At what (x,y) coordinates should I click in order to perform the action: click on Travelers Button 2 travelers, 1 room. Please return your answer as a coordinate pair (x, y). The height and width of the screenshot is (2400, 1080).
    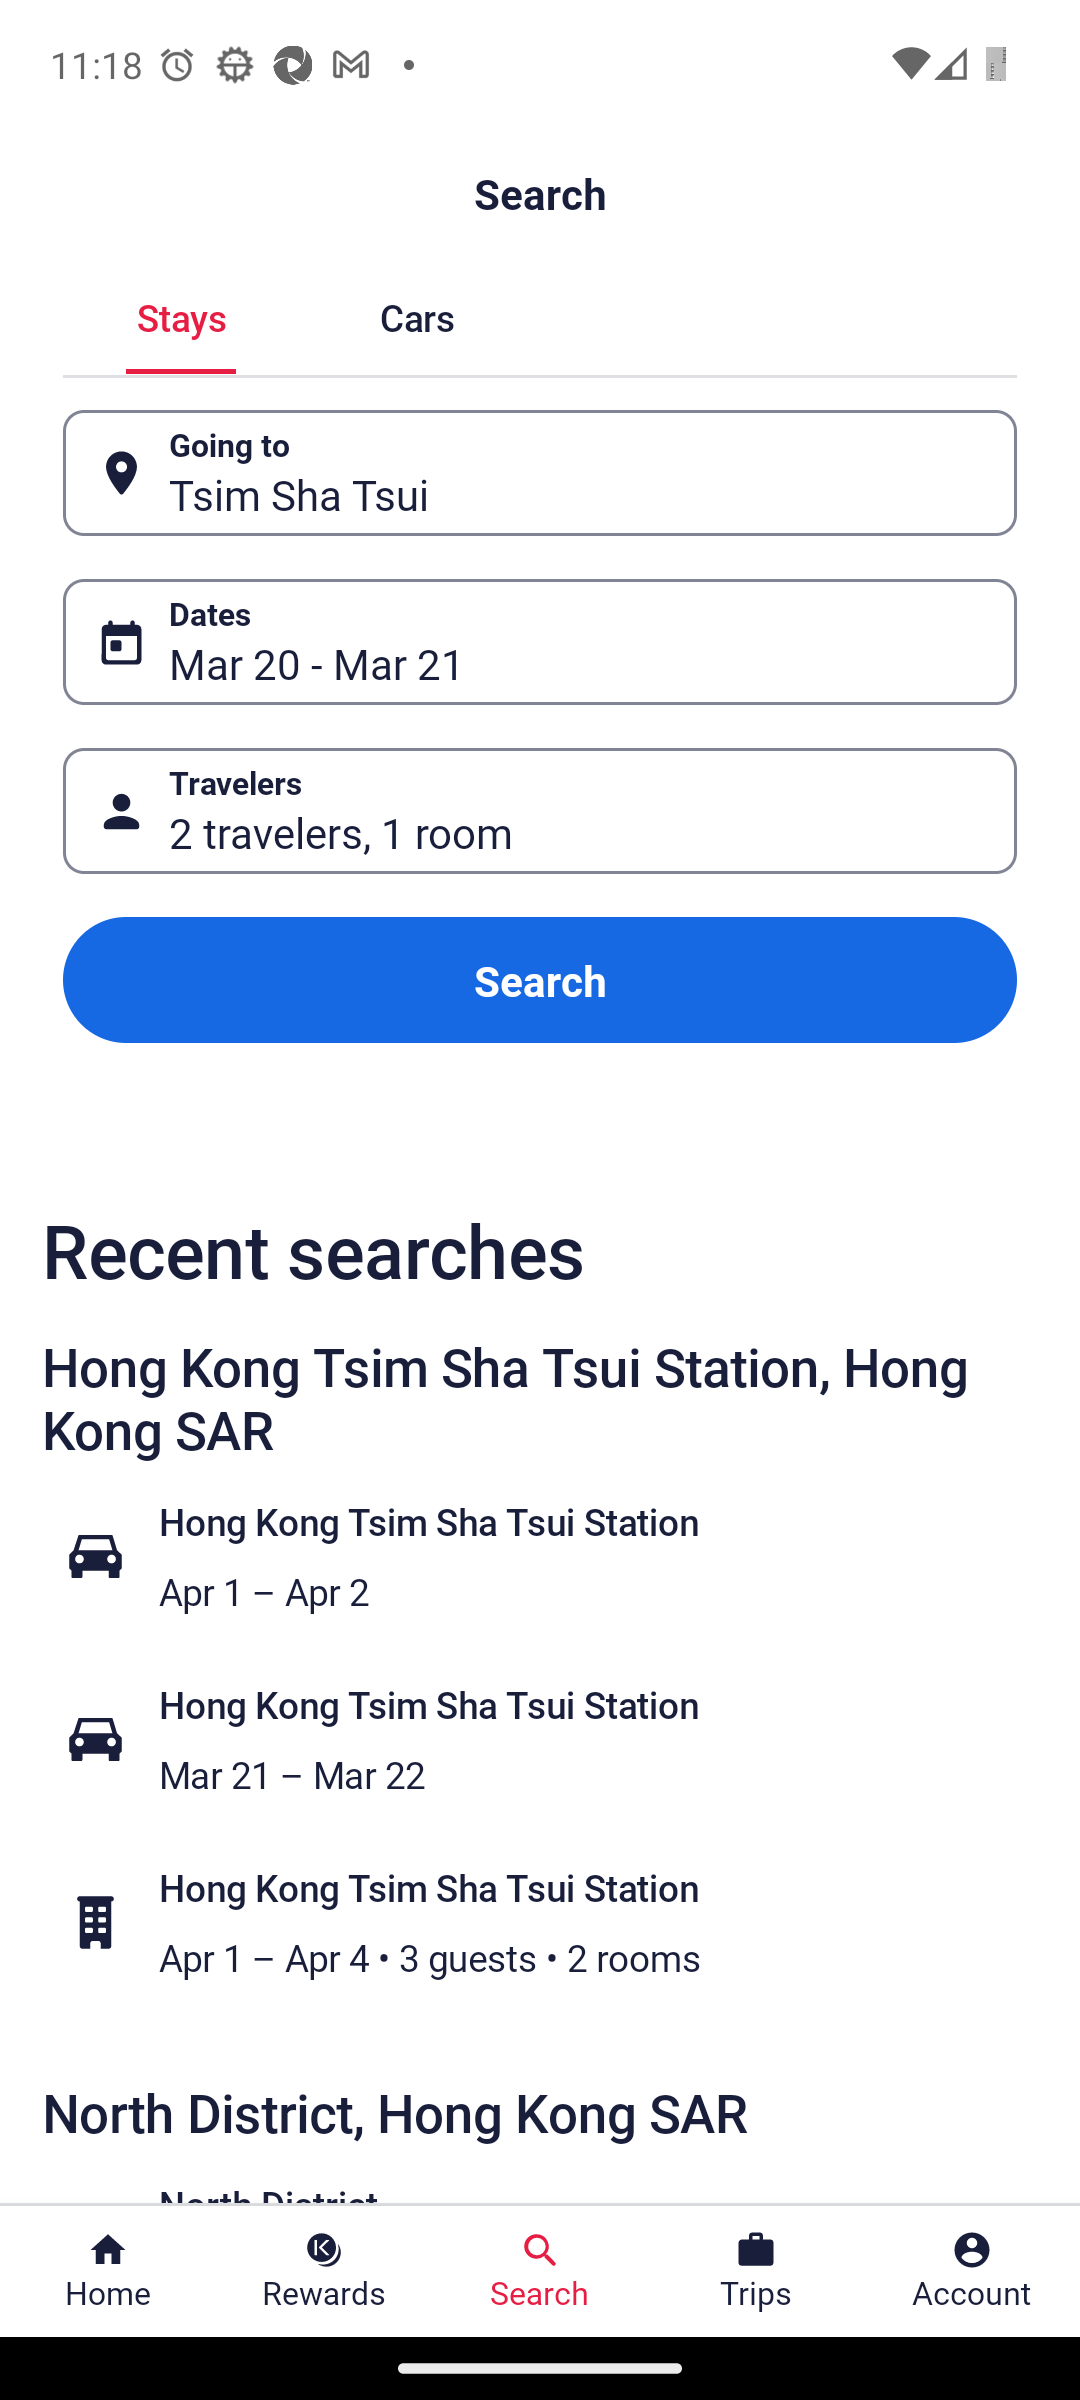
    Looking at the image, I should click on (540, 810).